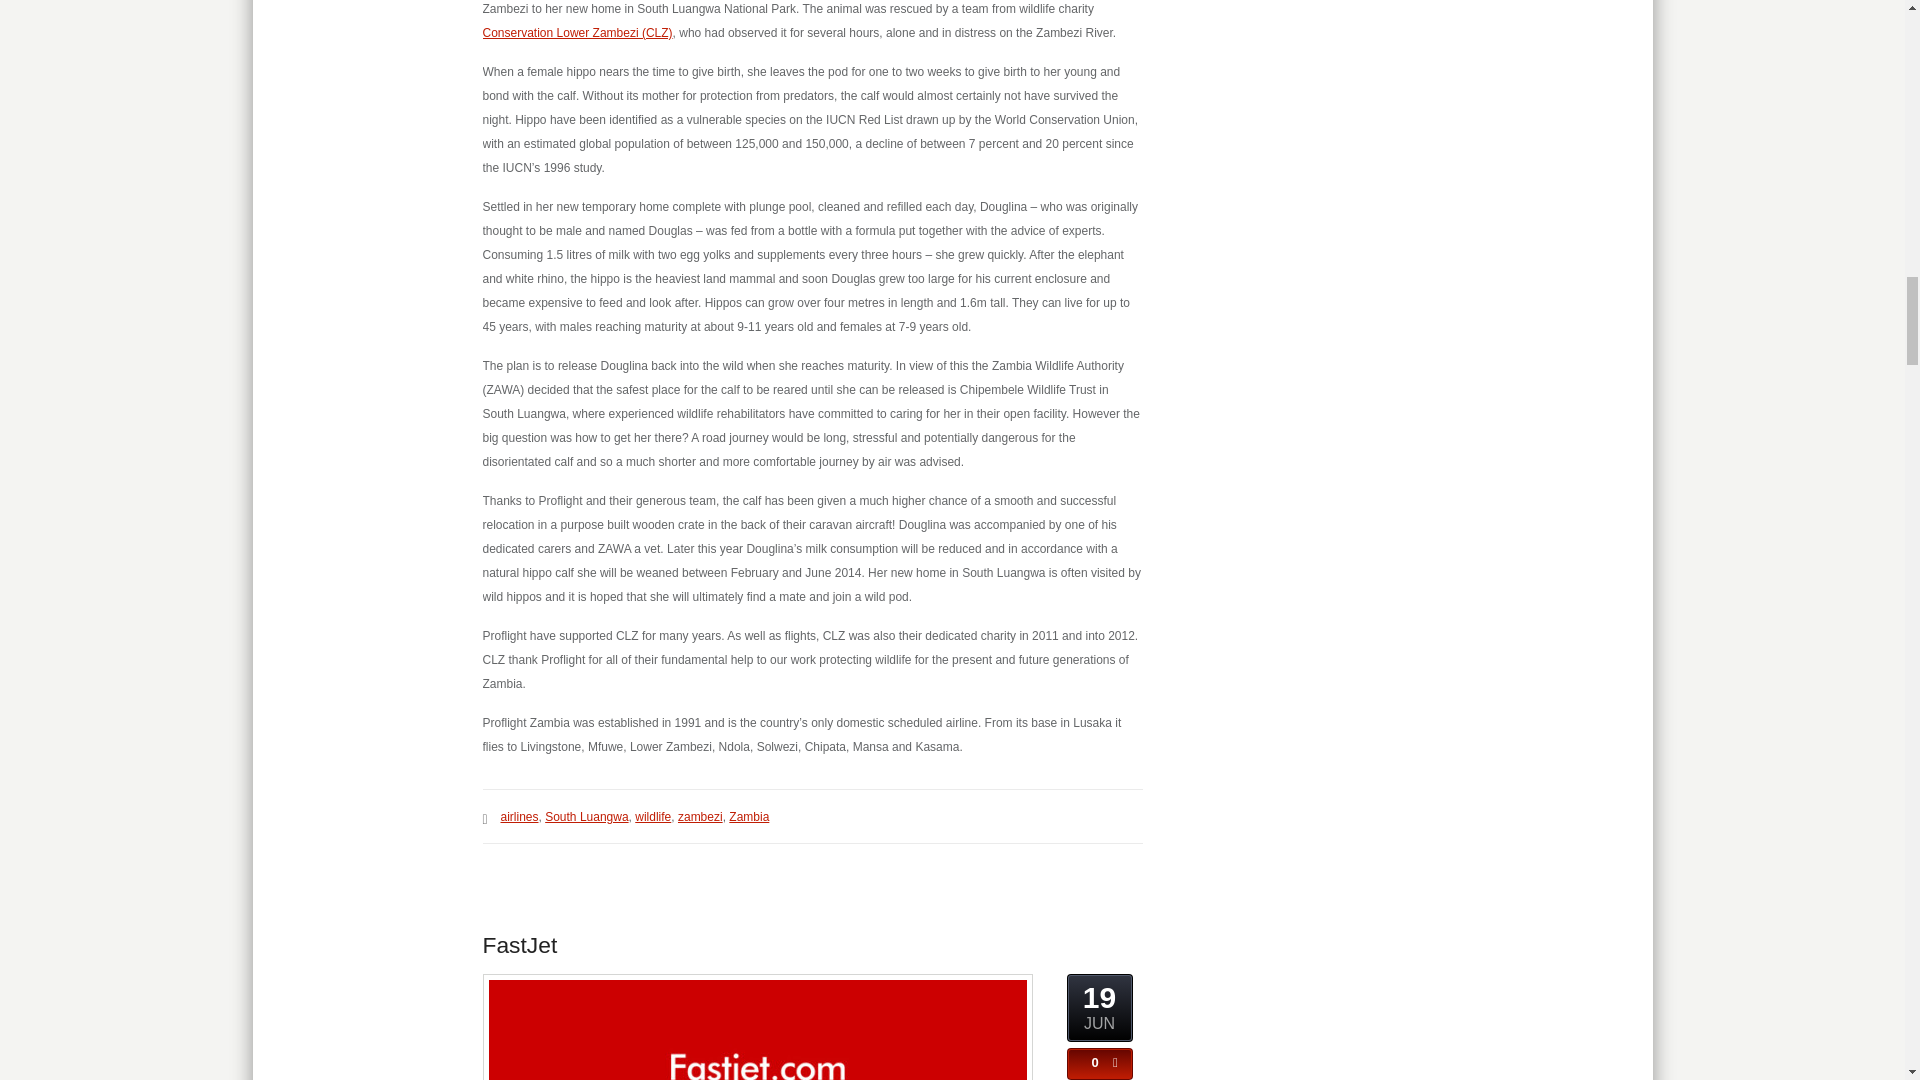  What do you see at coordinates (518, 944) in the screenshot?
I see `FastJet` at bounding box center [518, 944].